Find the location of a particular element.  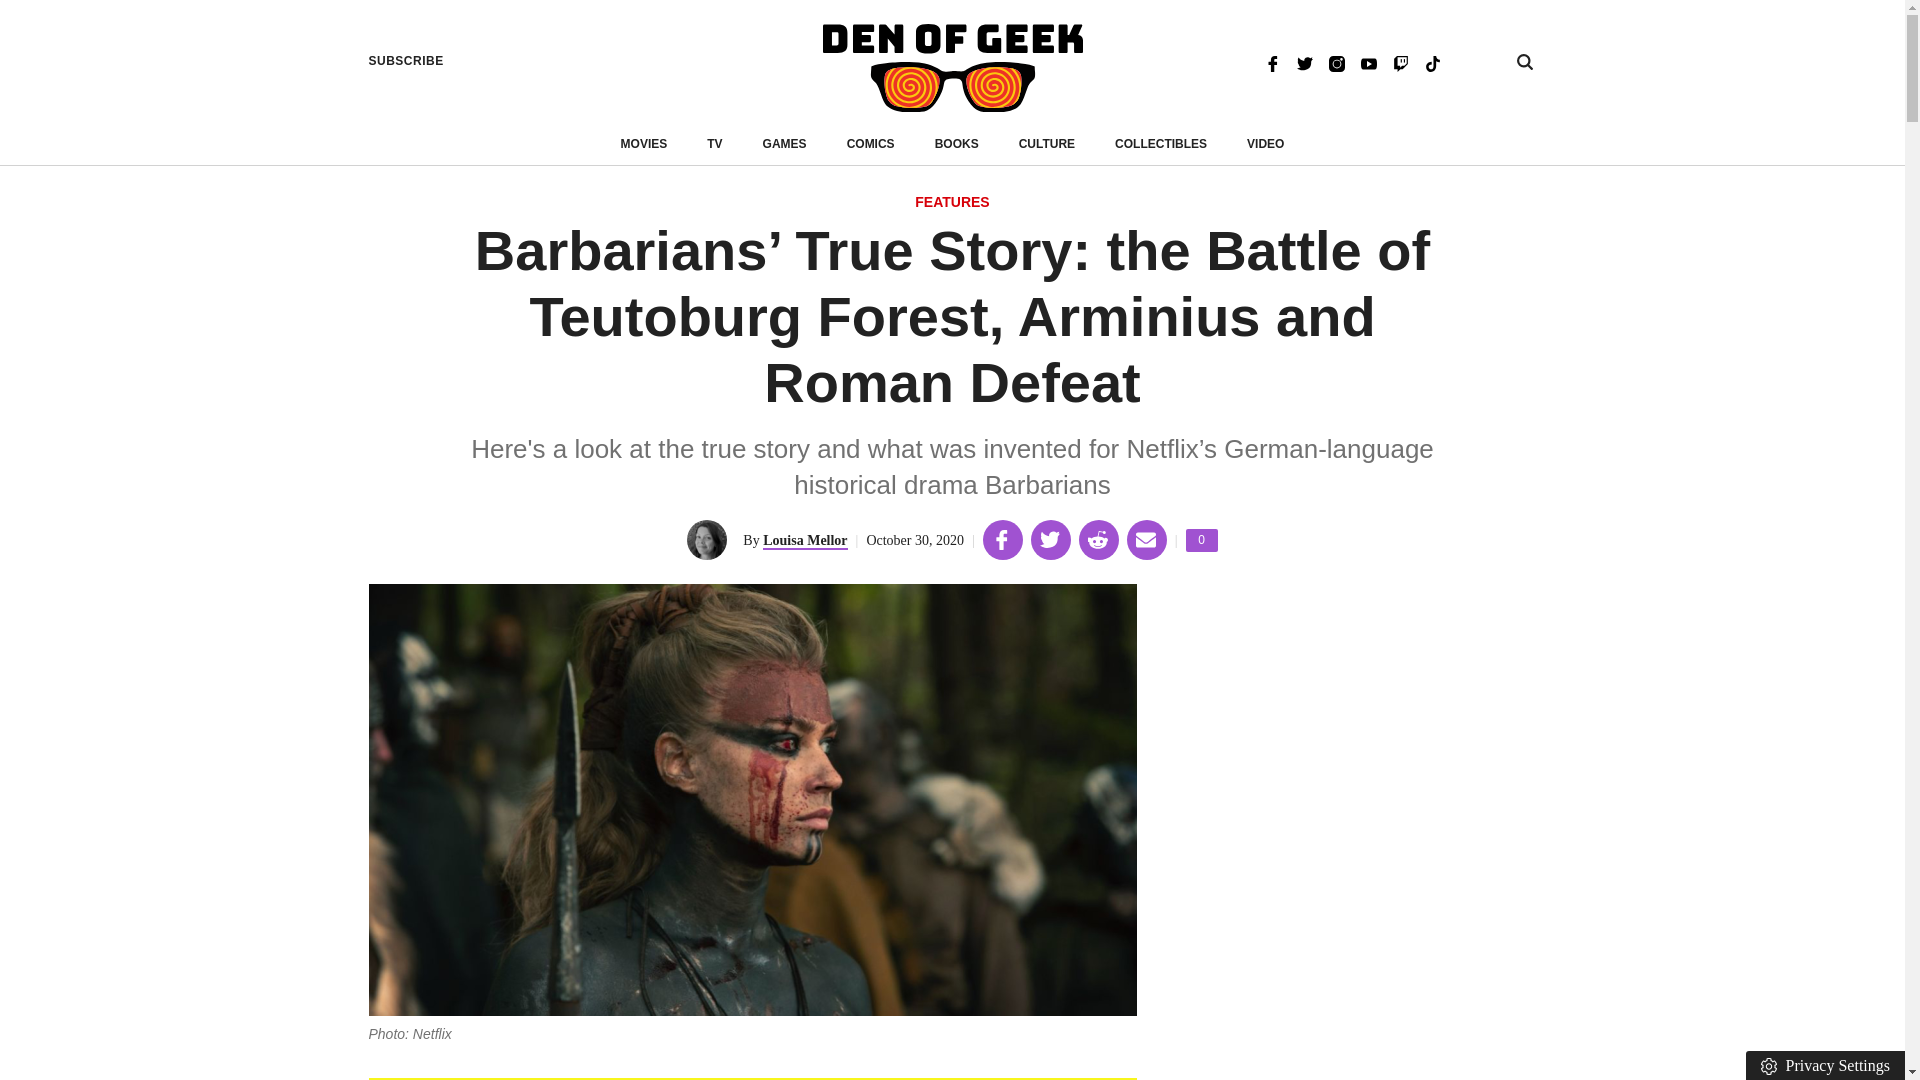

Instagram is located at coordinates (1336, 62).